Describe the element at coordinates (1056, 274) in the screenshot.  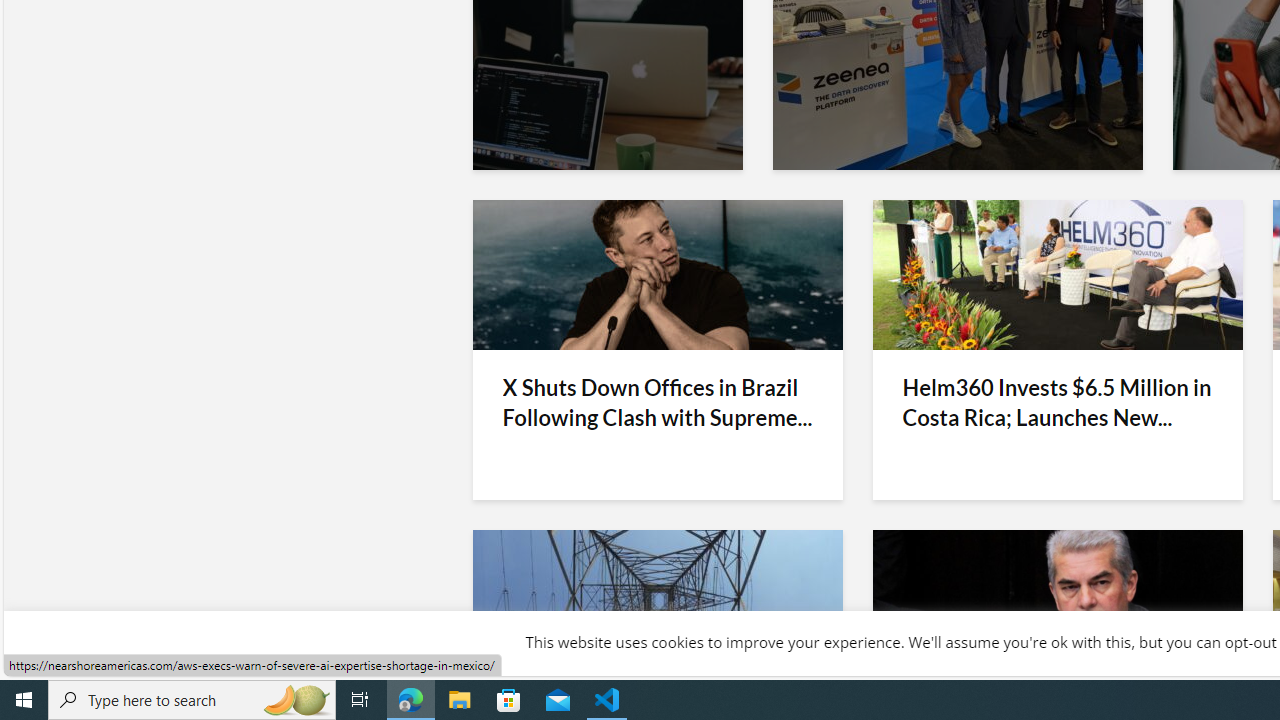
I see `Helm360` at that location.